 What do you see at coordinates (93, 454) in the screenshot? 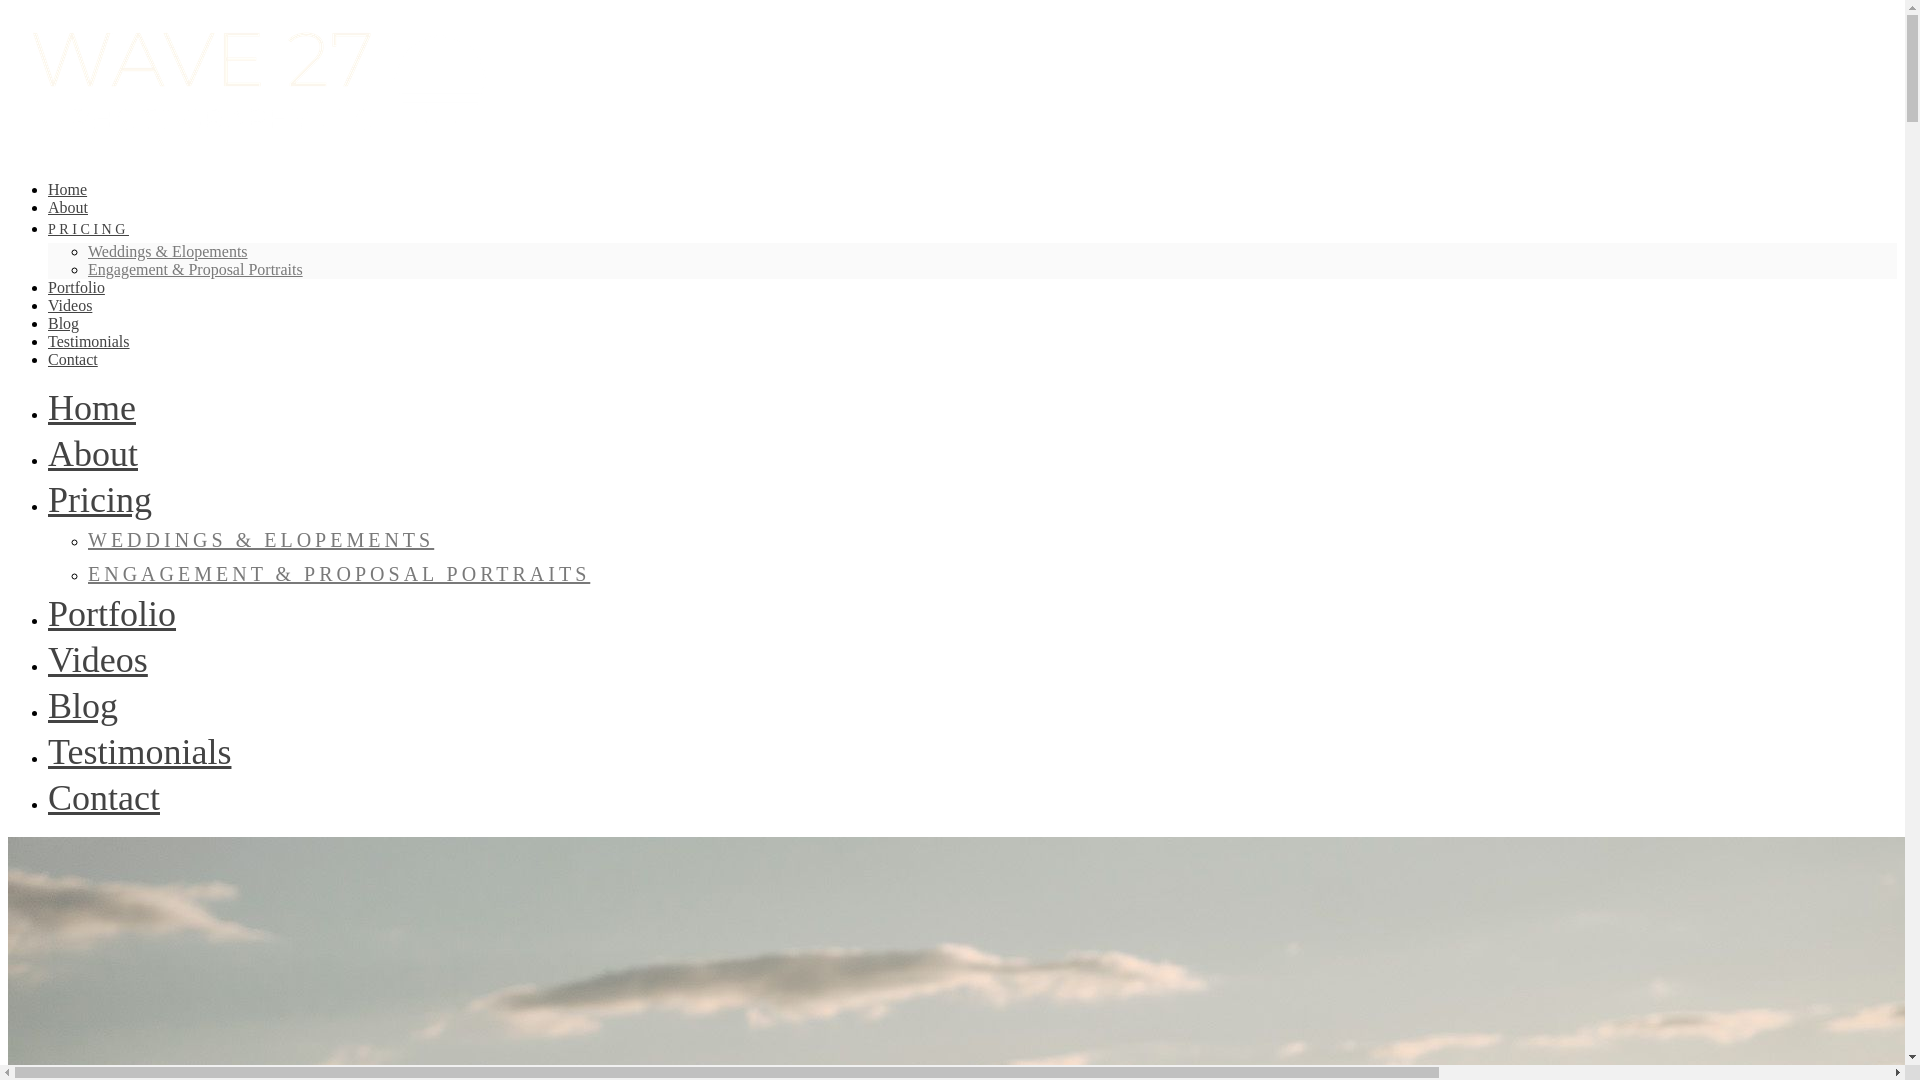
I see `About` at bounding box center [93, 454].